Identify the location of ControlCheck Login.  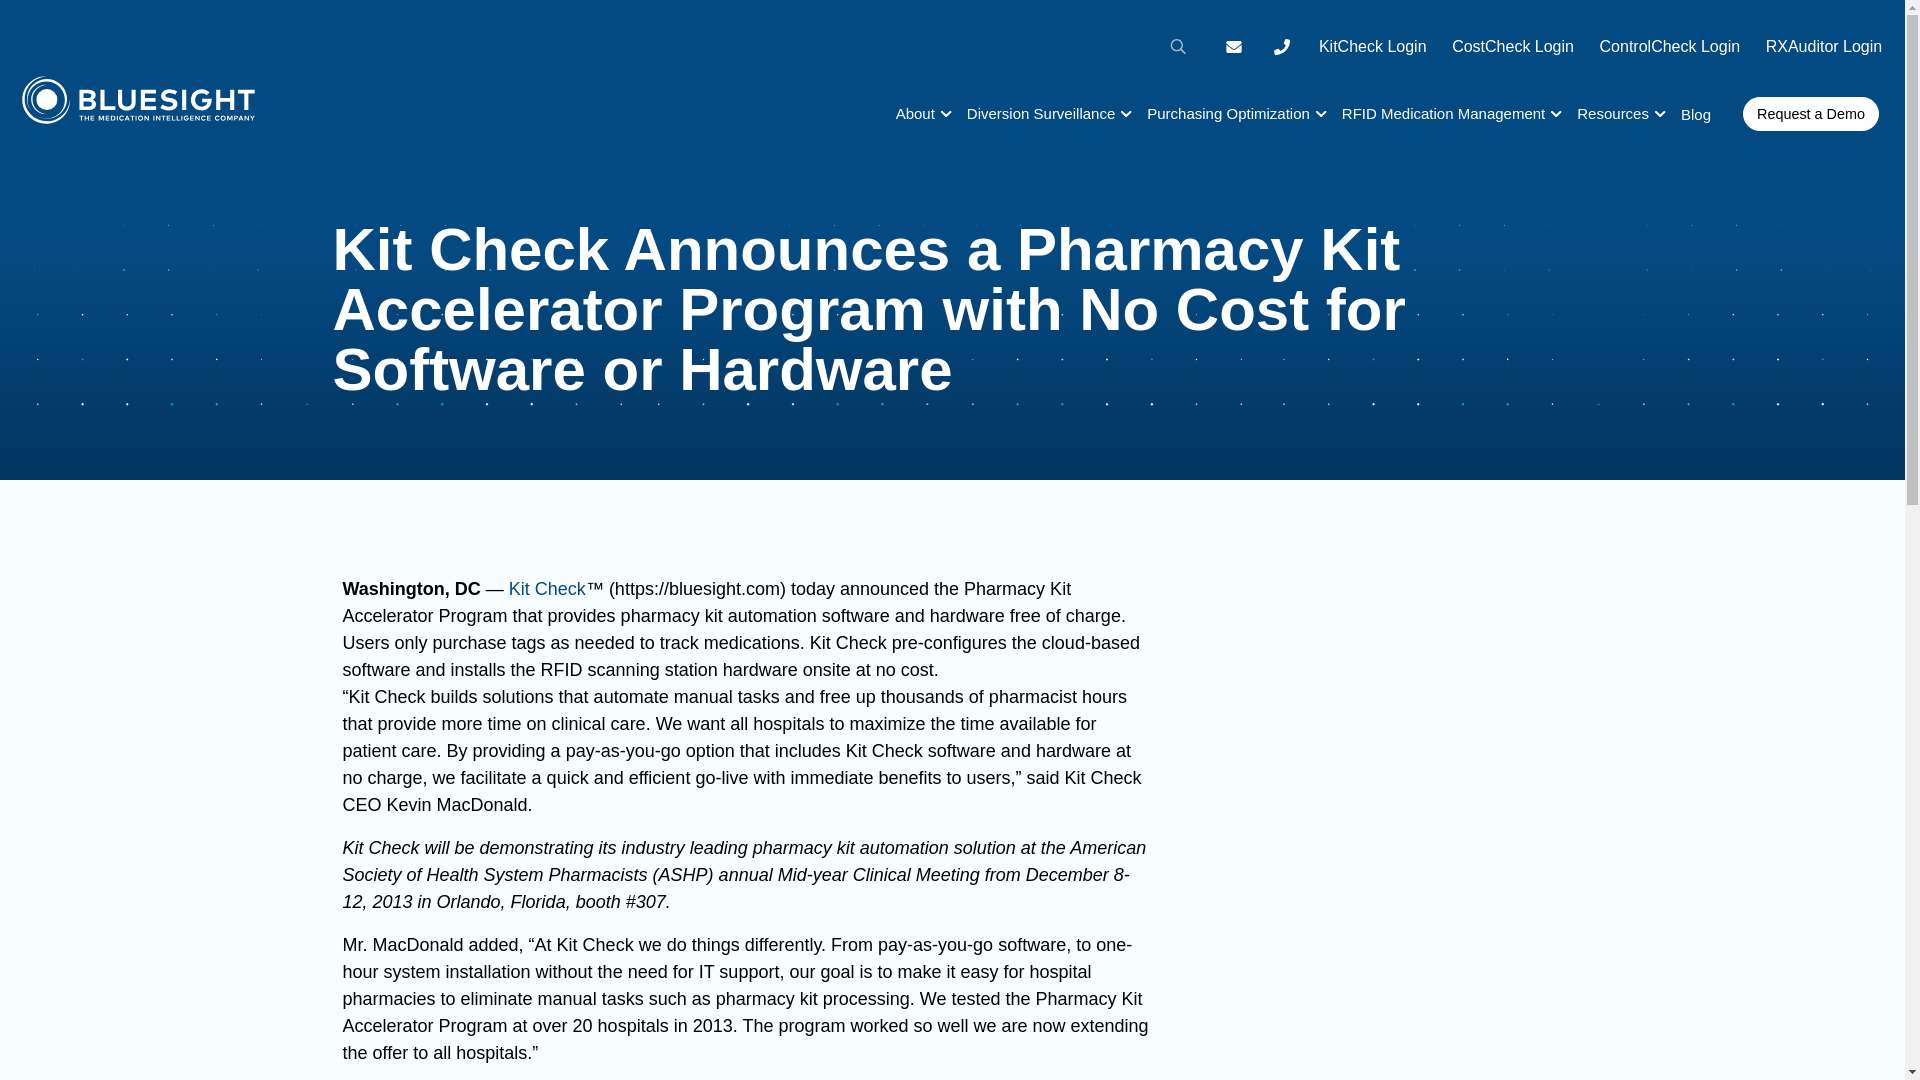
(1670, 46).